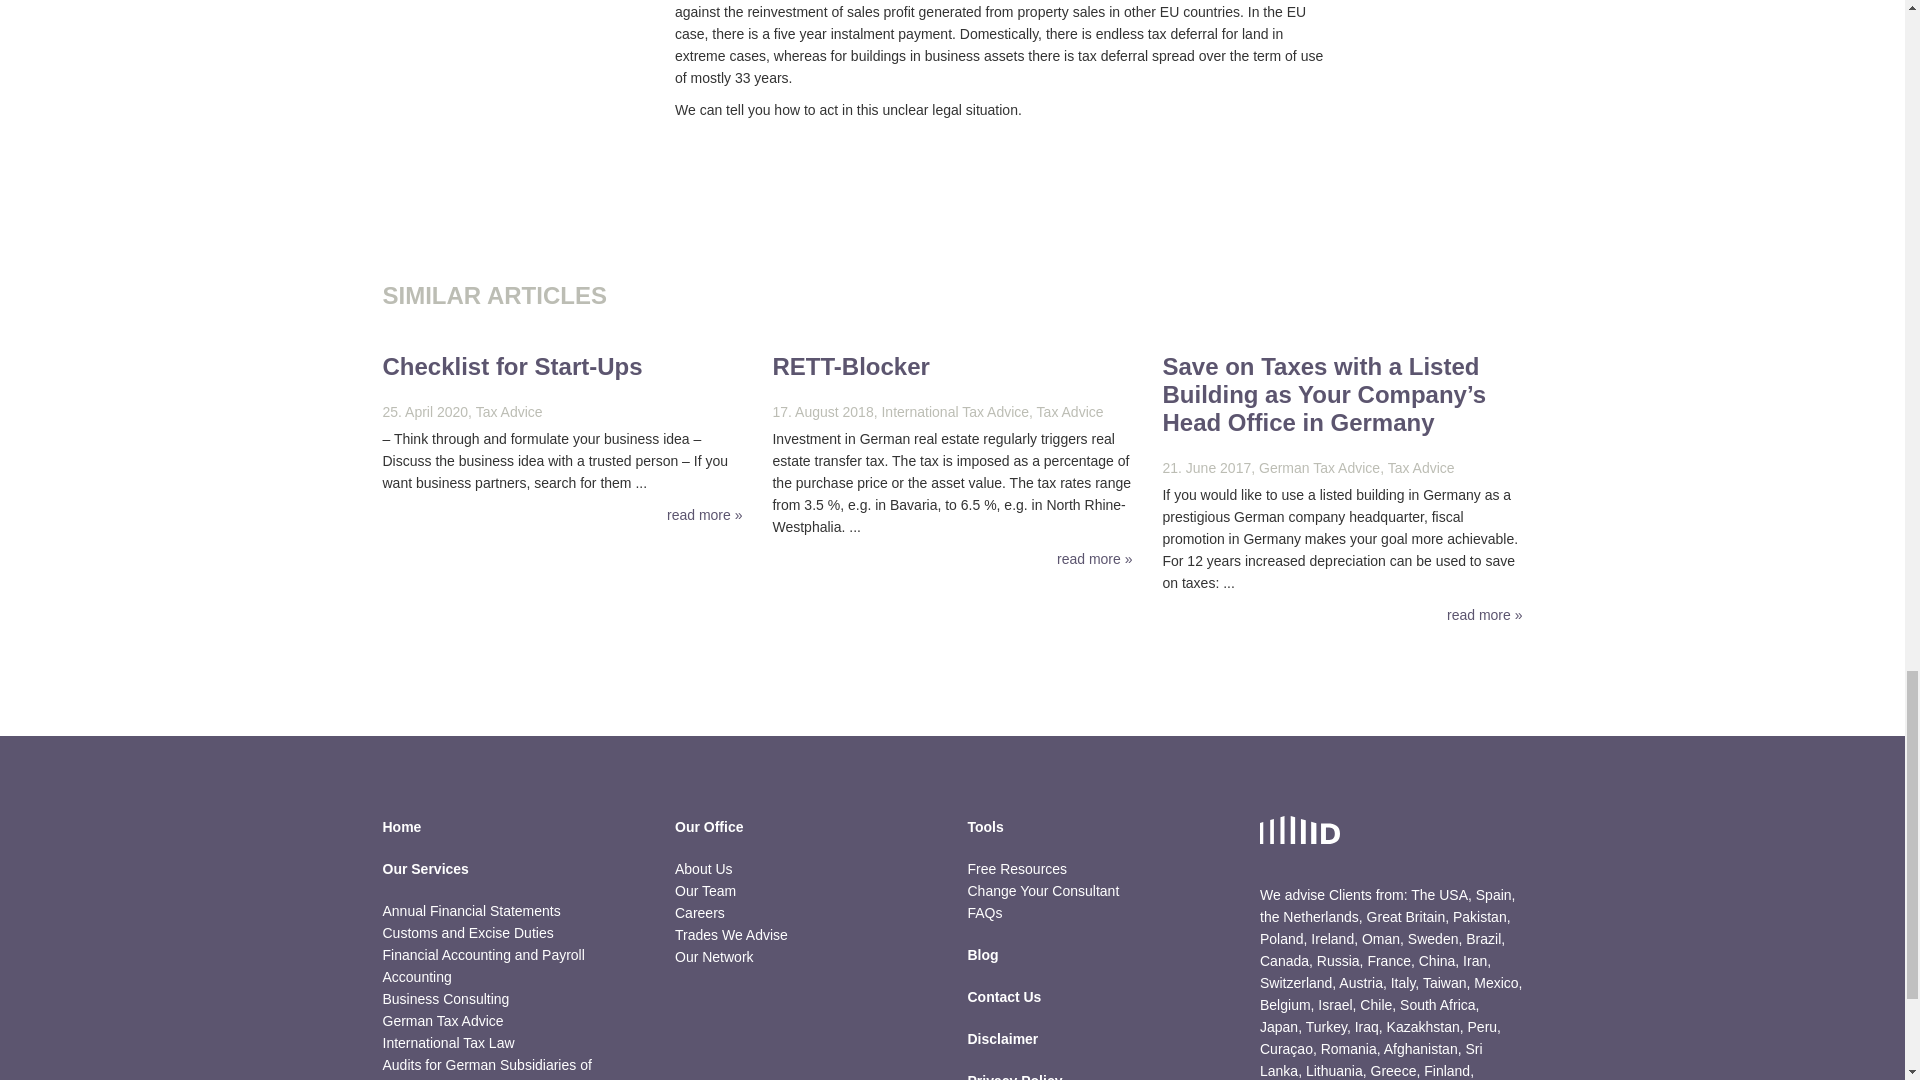 Image resolution: width=1920 pixels, height=1080 pixels. I want to click on International Tax Law, so click(448, 1042).